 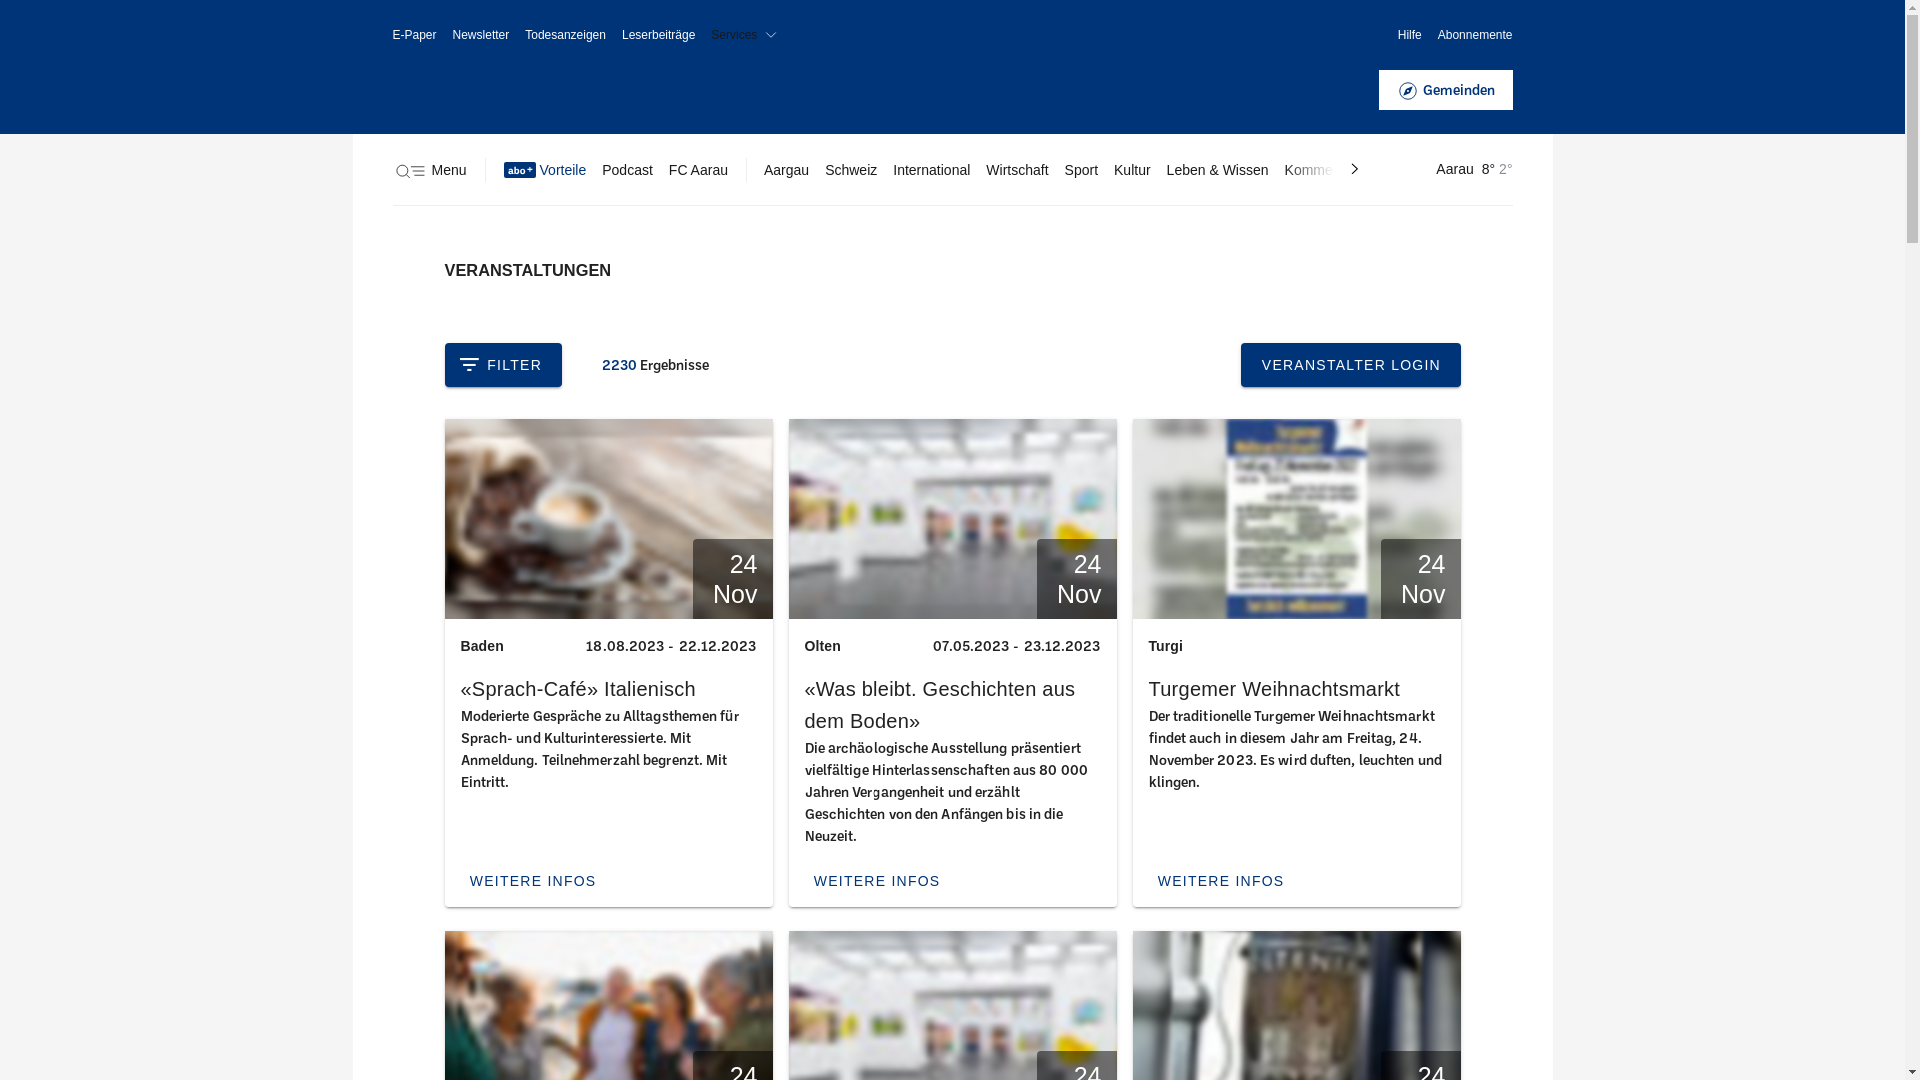 I want to click on Leben & Wissen, so click(x=1218, y=170).